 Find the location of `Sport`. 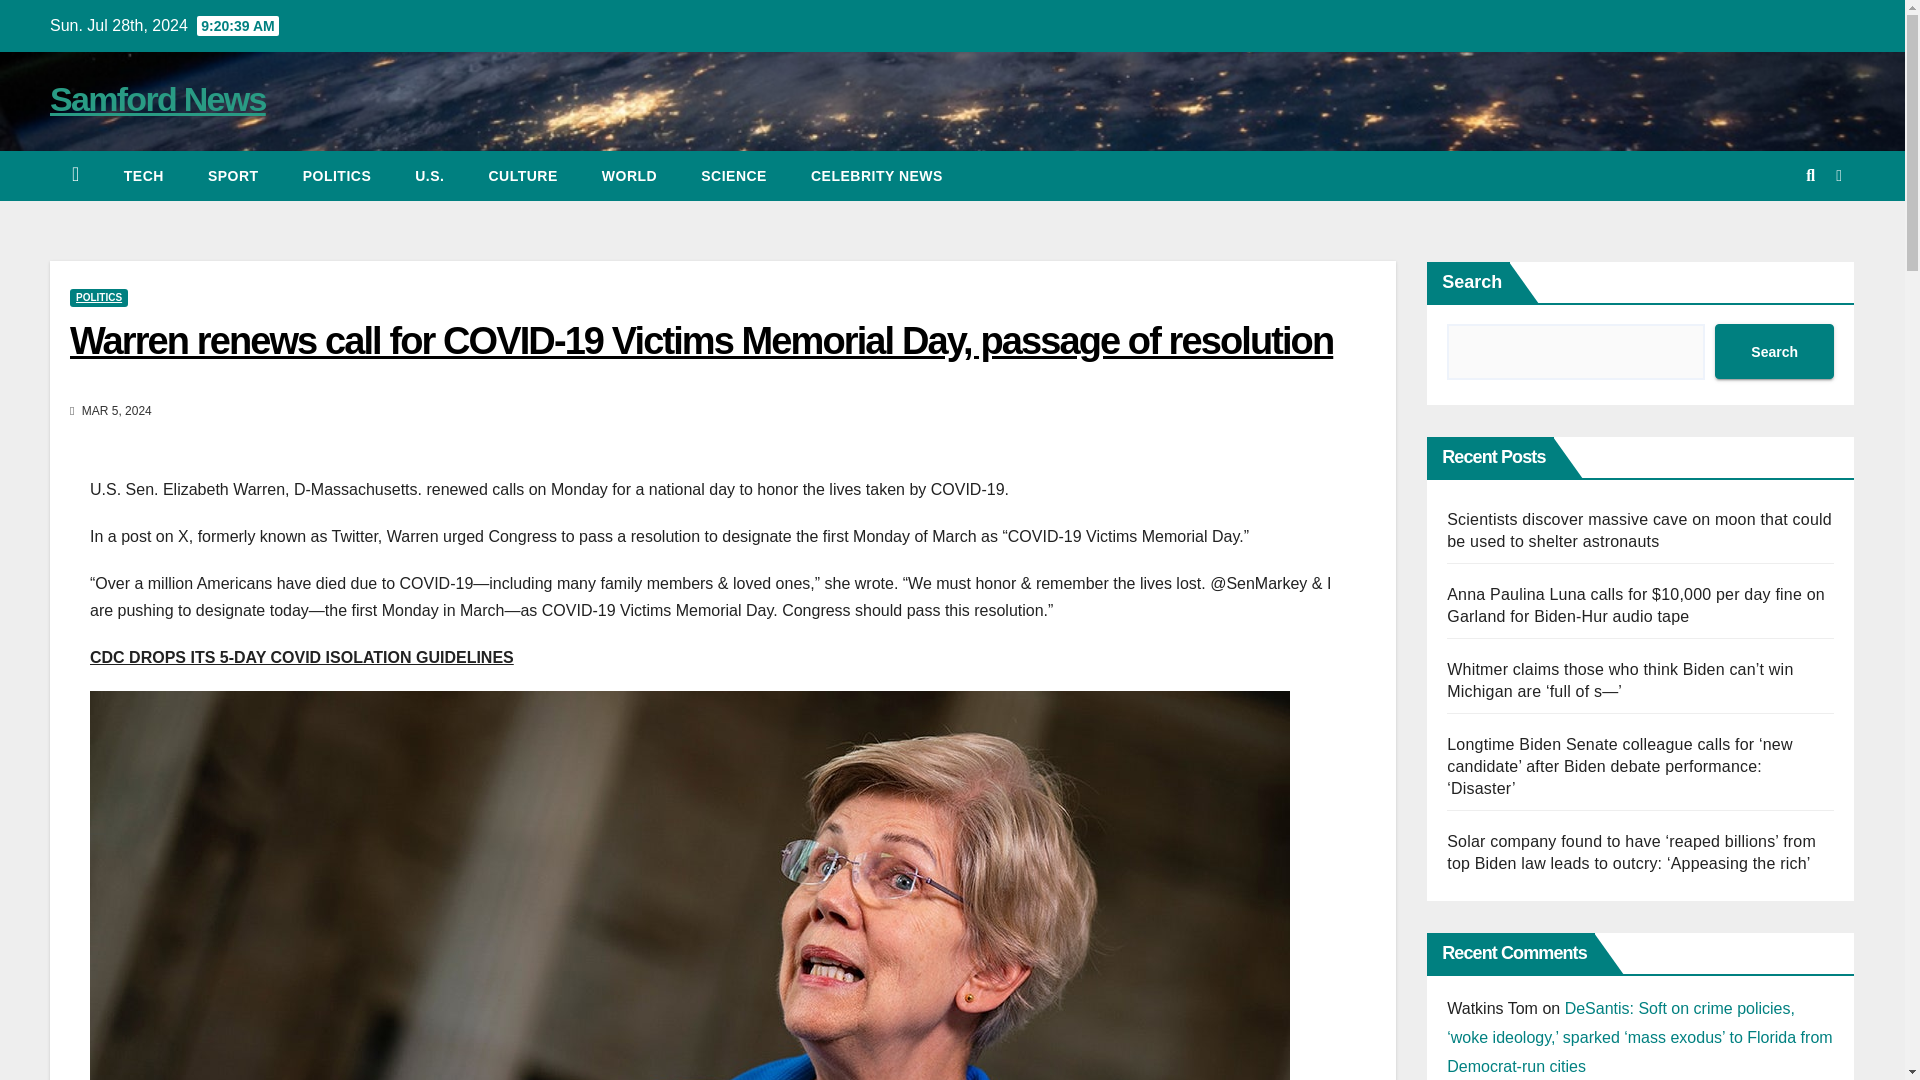

Sport is located at coordinates (233, 176).